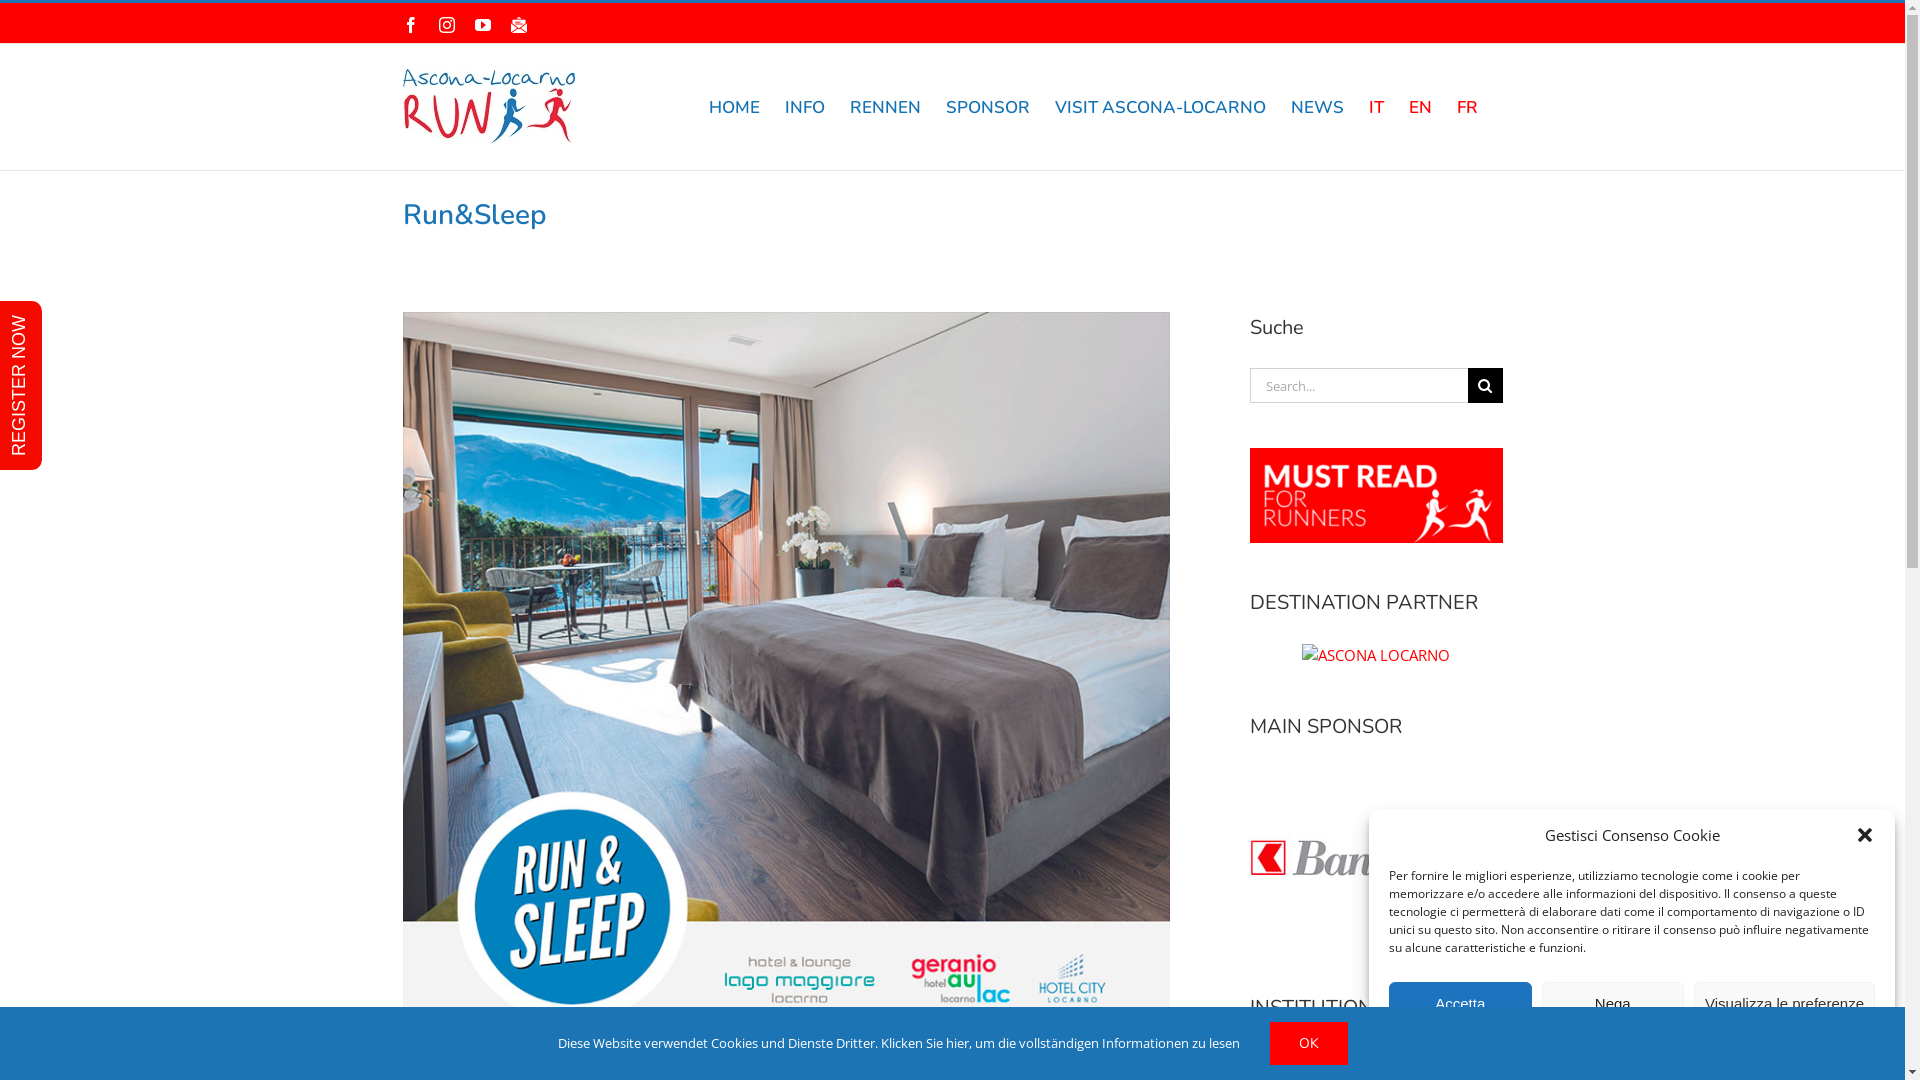  Describe the element at coordinates (1316, 107) in the screenshot. I see `NEWS` at that location.